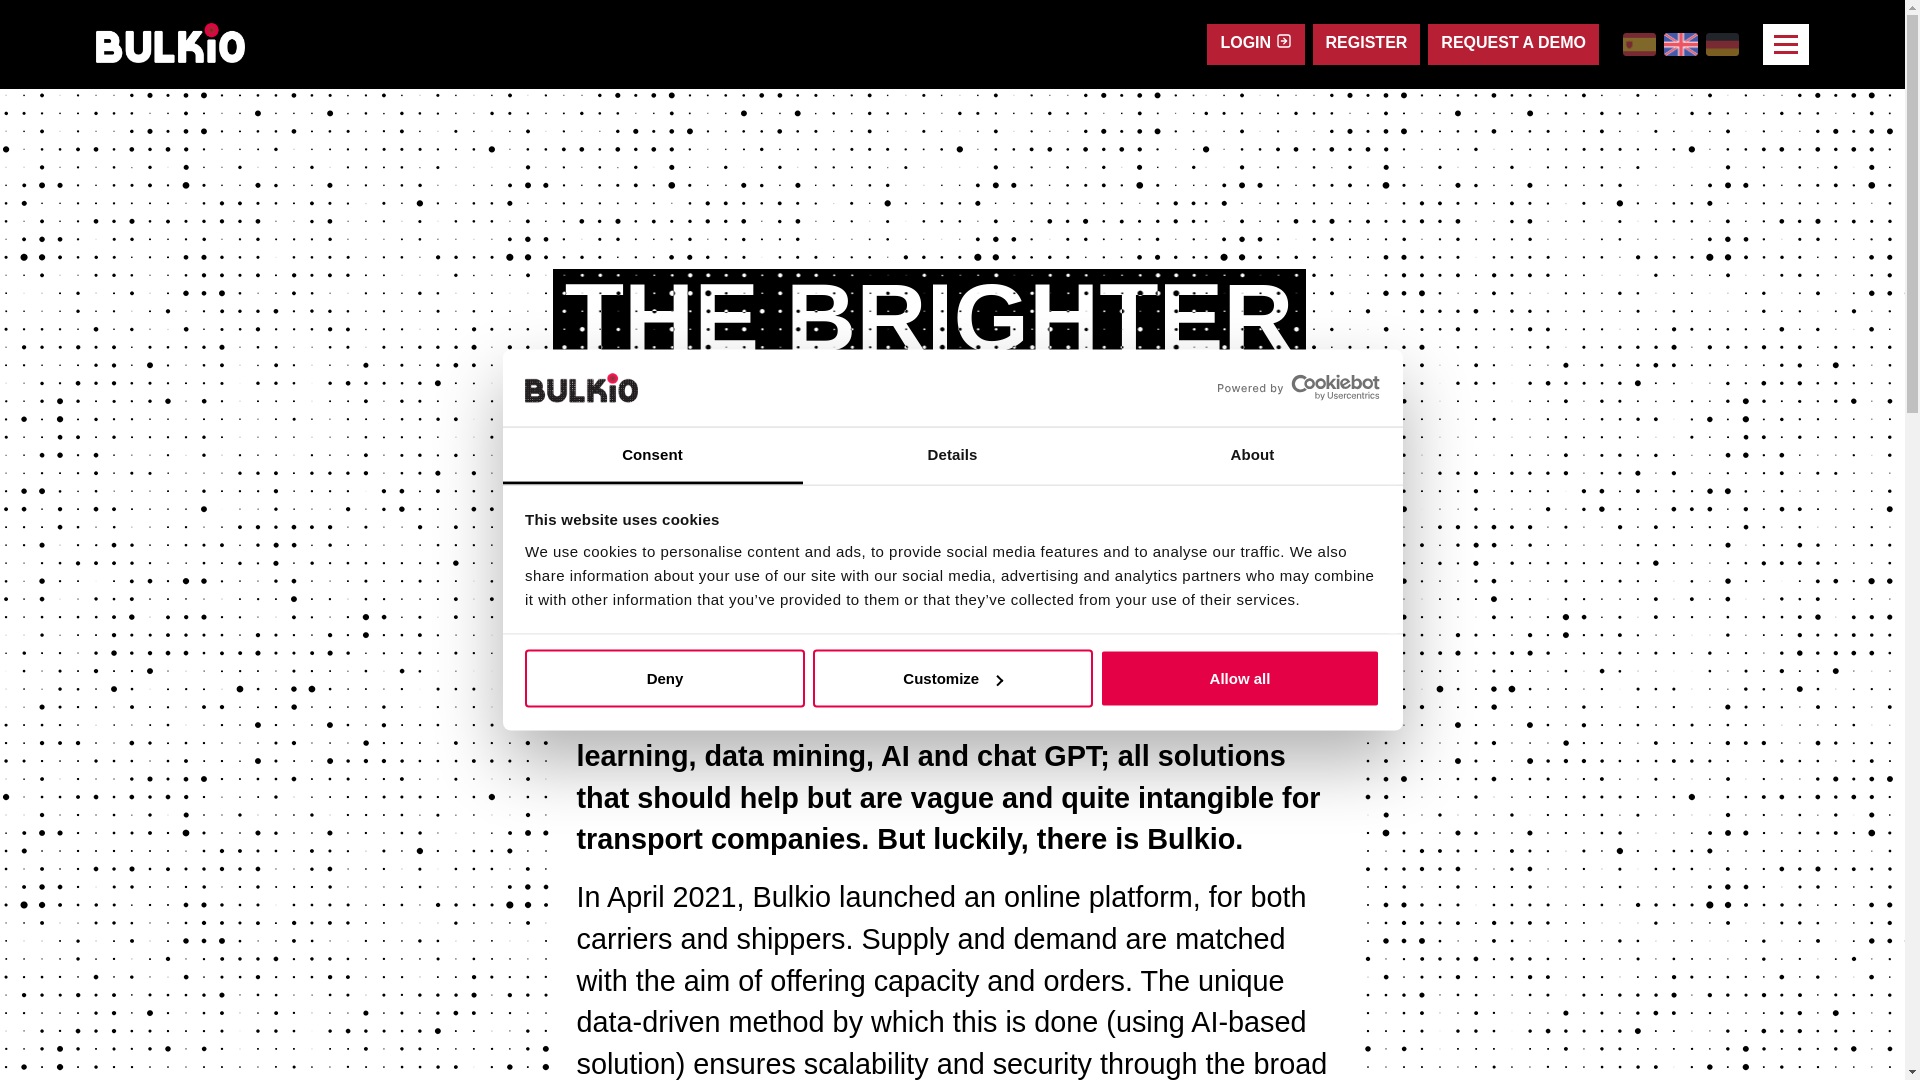 This screenshot has height=1080, width=1920. I want to click on Details, so click(952, 454).